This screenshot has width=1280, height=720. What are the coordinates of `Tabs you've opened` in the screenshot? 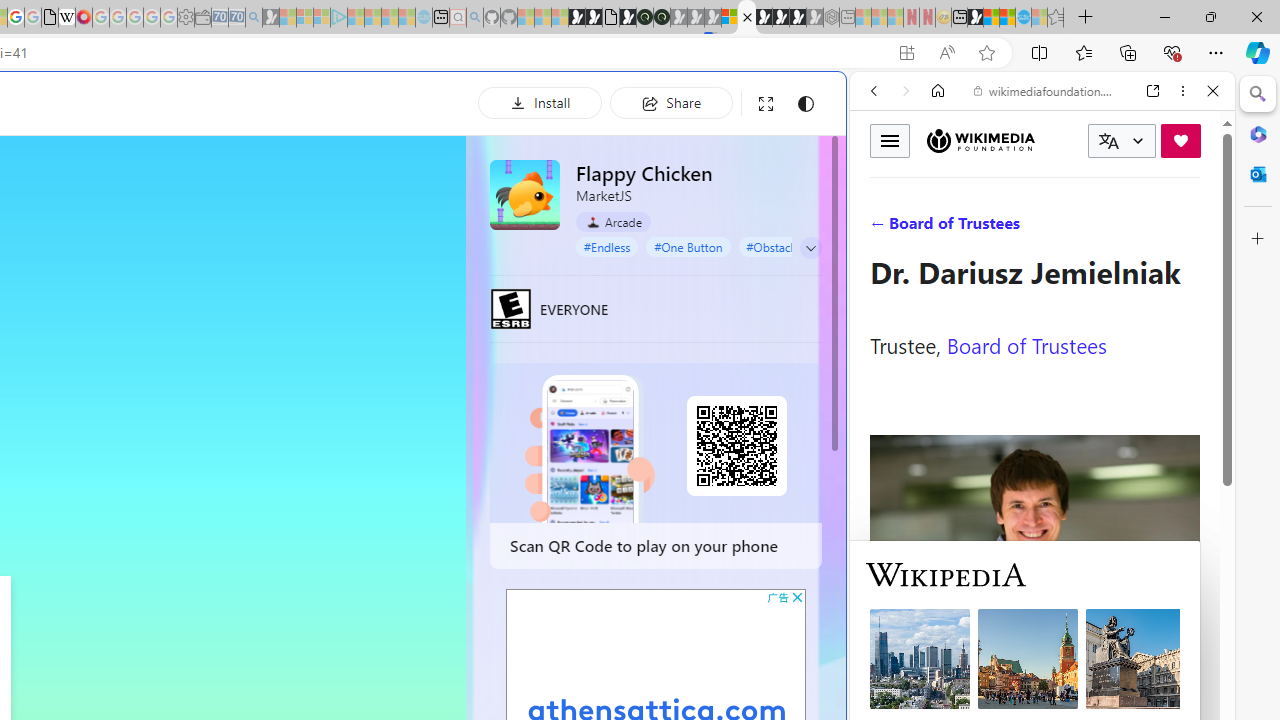 It's located at (276, 266).